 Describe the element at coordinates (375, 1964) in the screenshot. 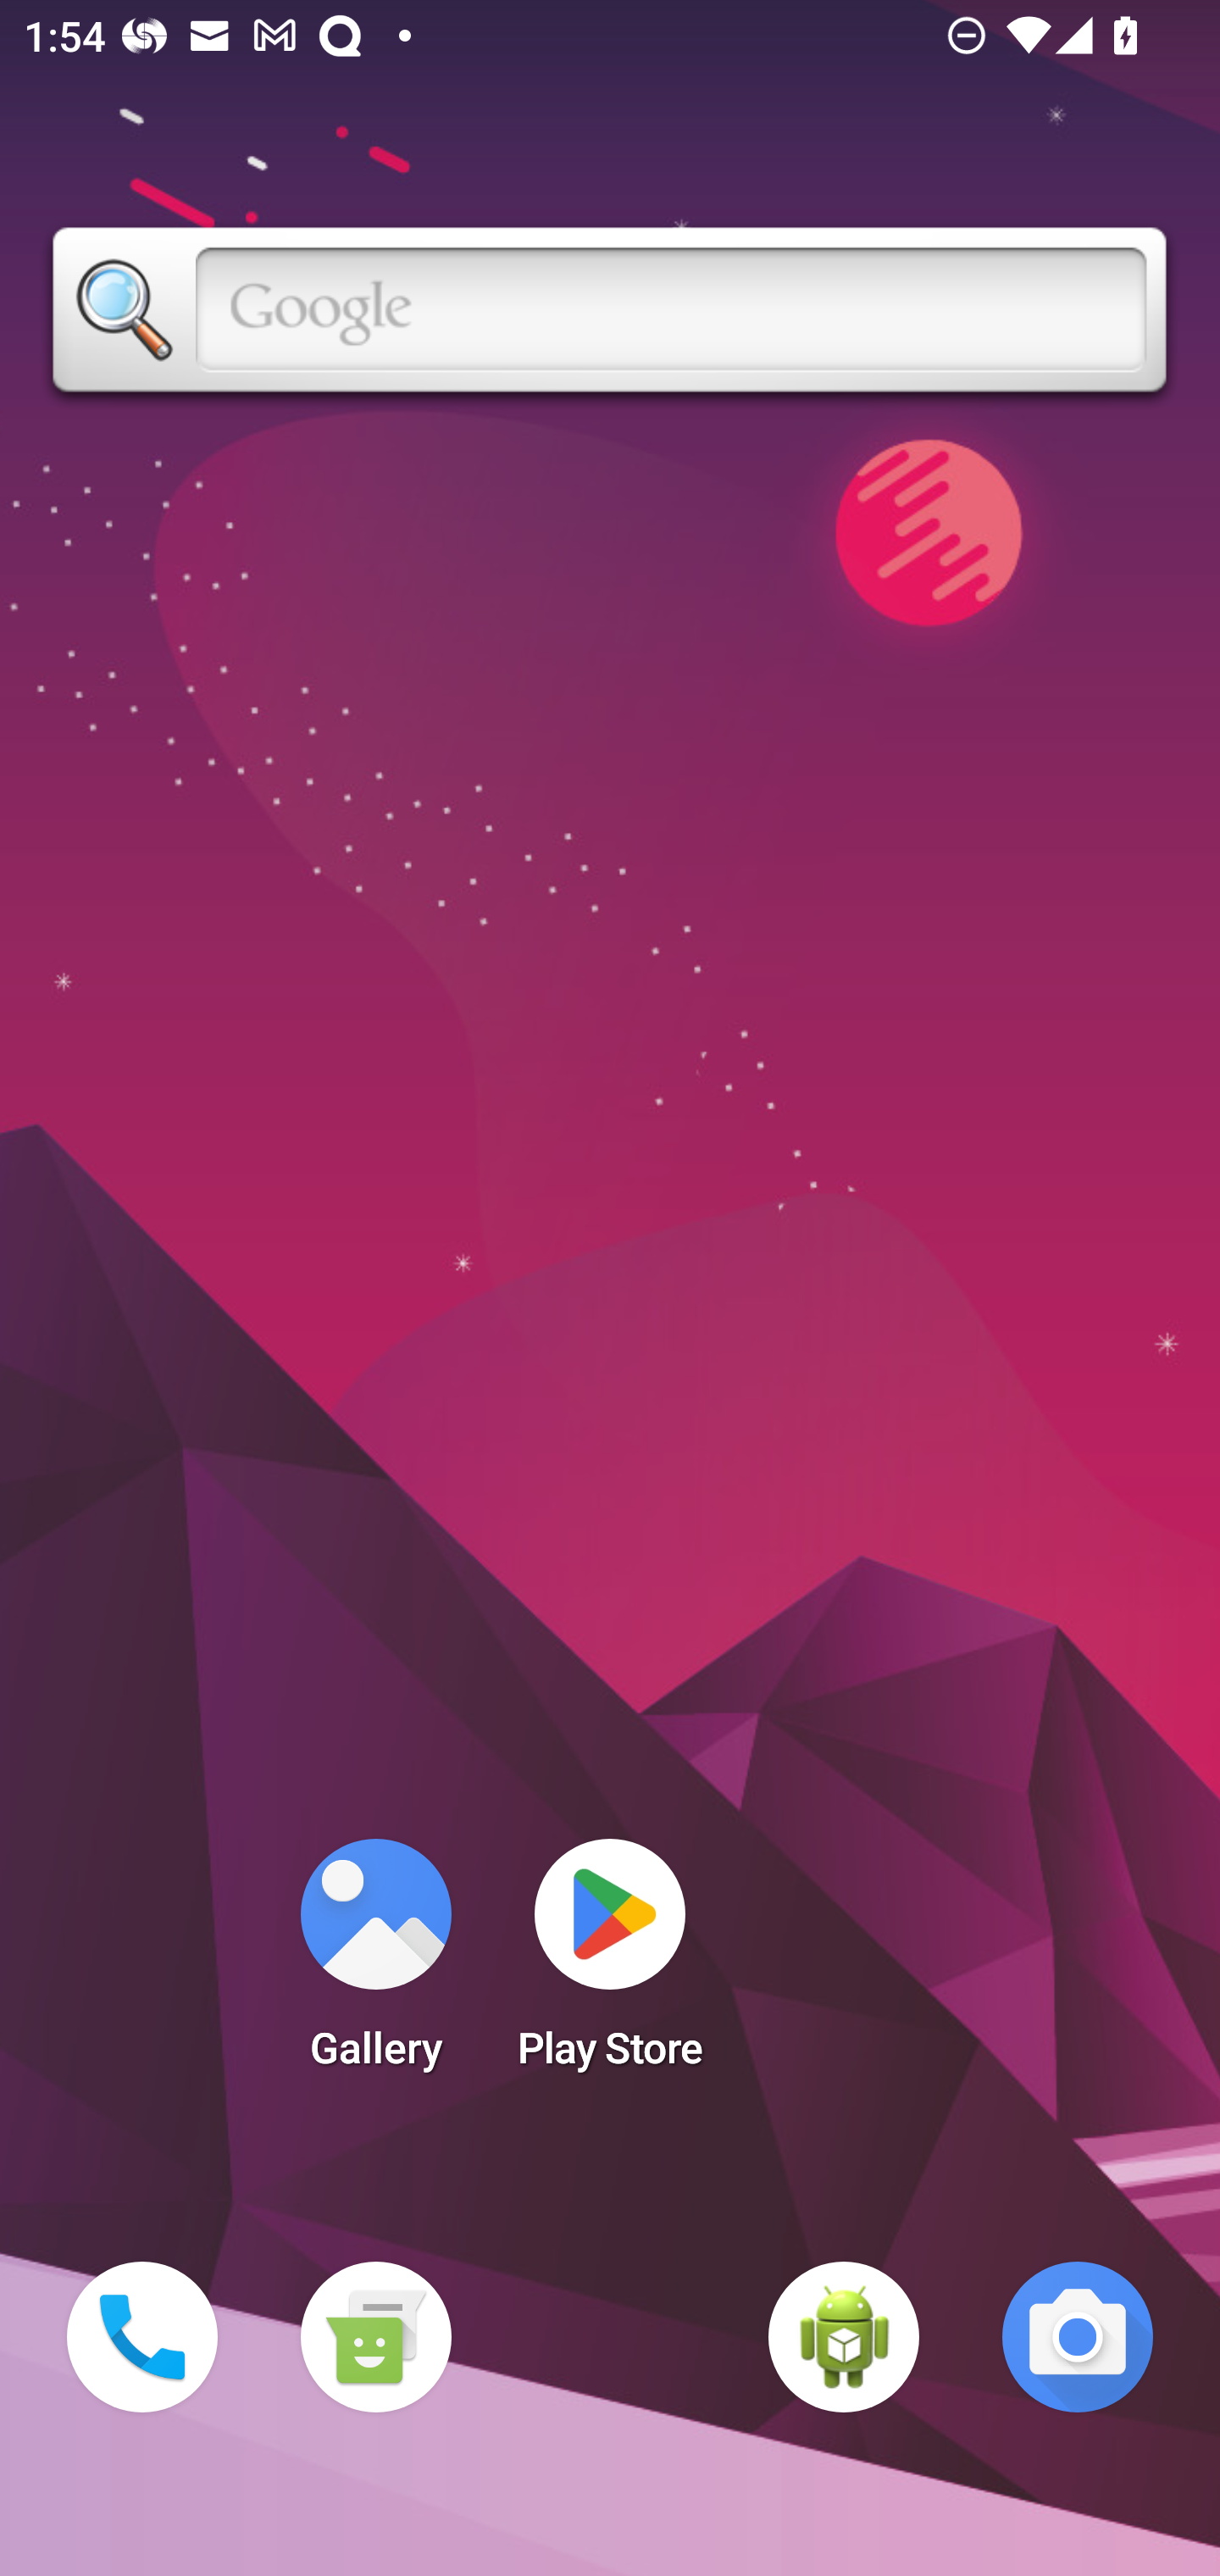

I see `Gallery` at that location.